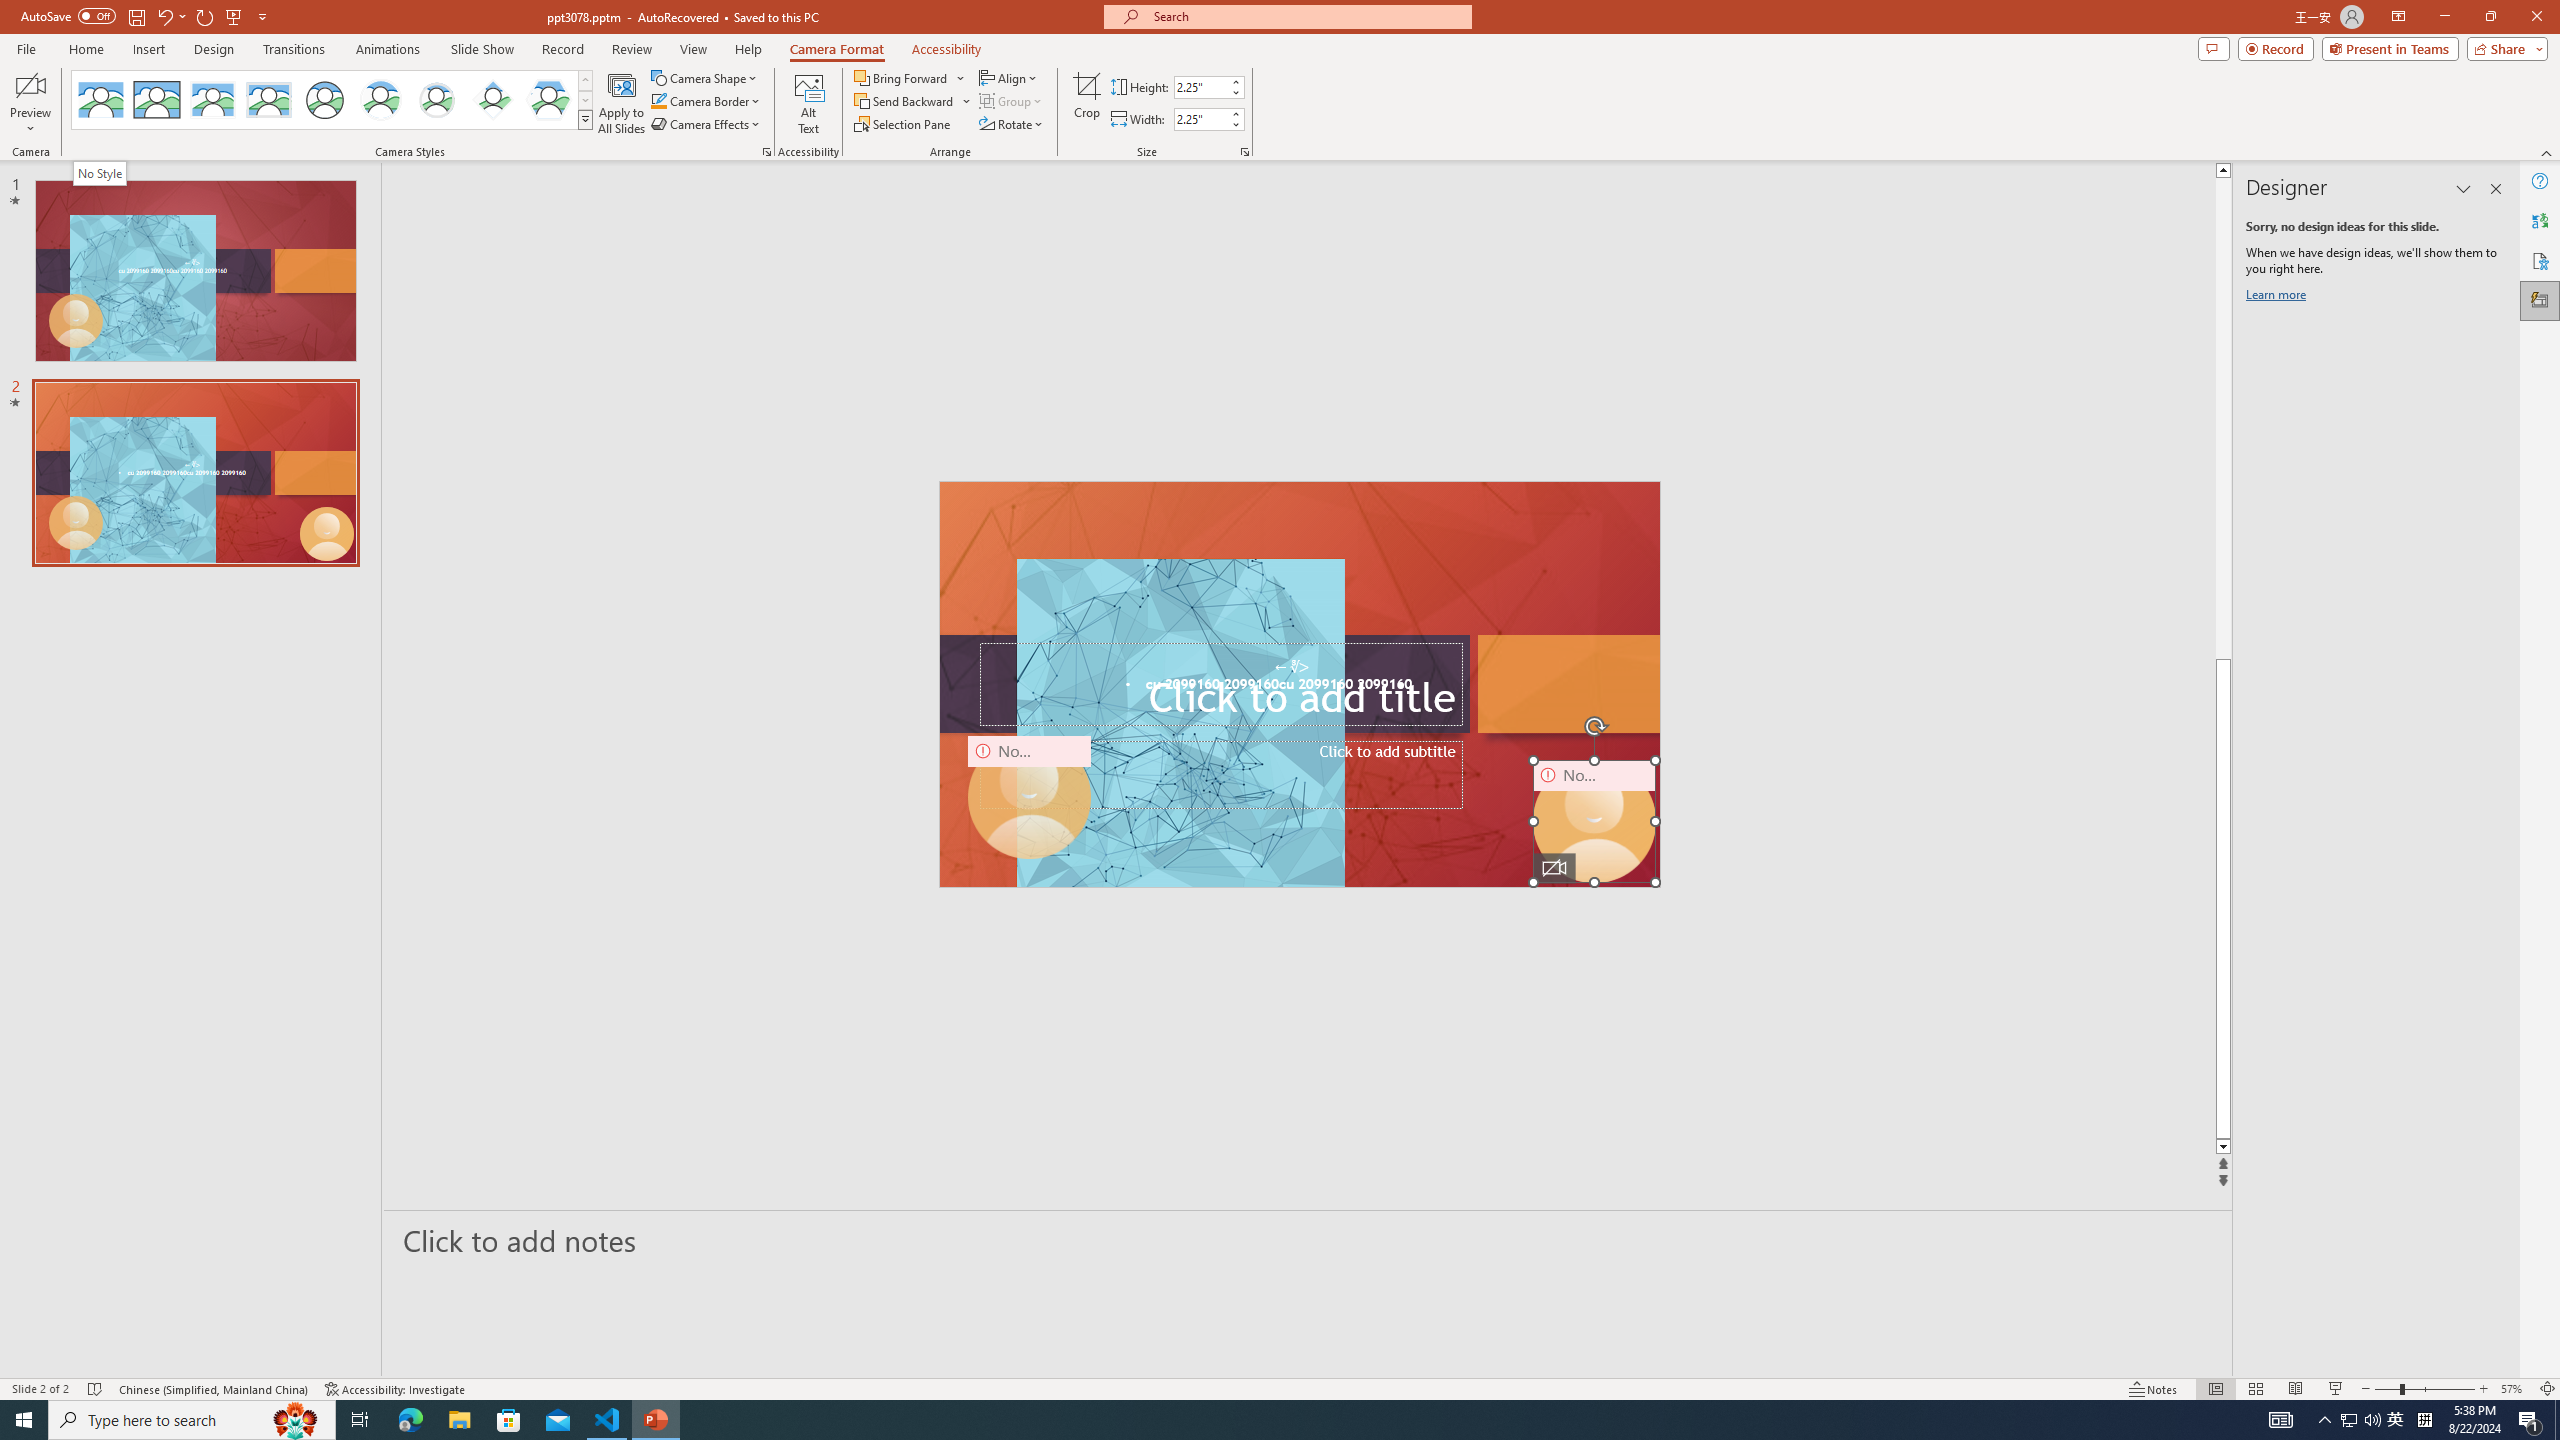 This screenshot has height=1440, width=2560. What do you see at coordinates (2510, 1148) in the screenshot?
I see `Line down` at bounding box center [2510, 1148].